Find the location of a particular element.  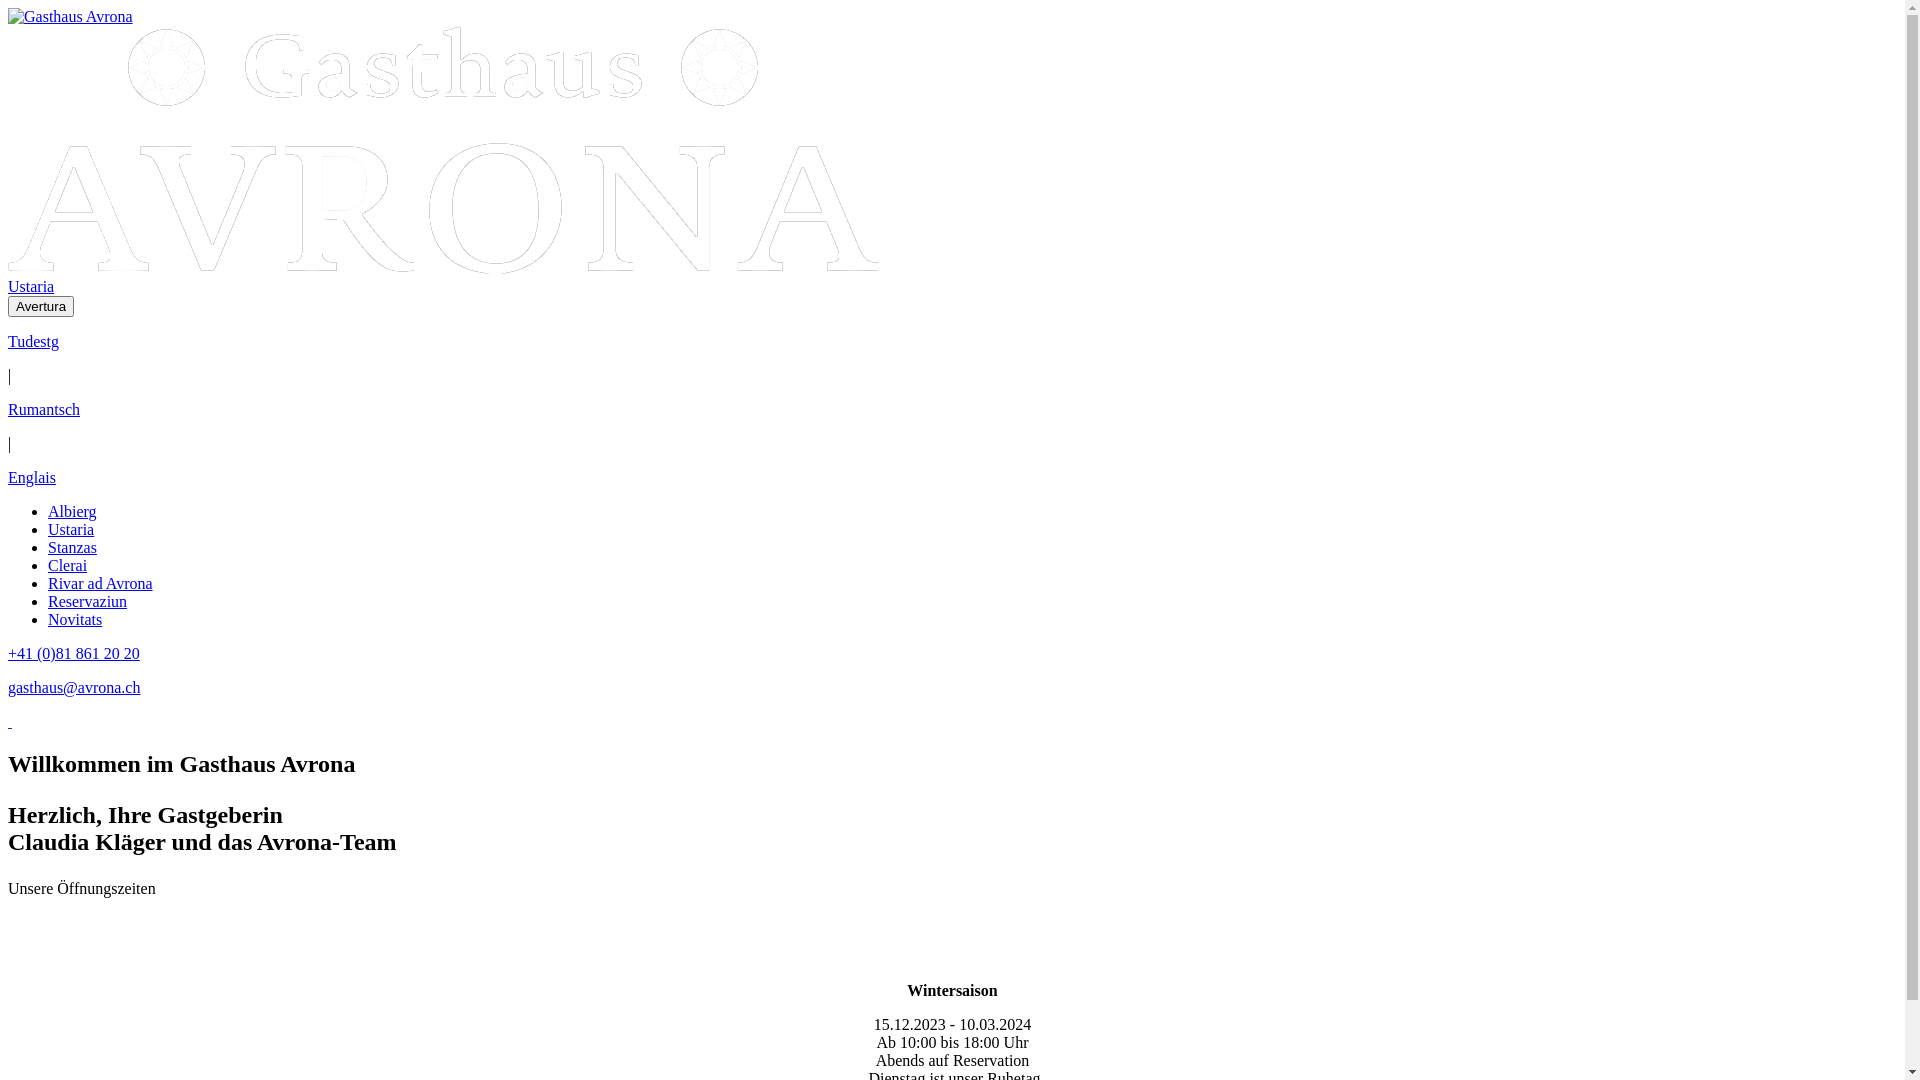

Stanzas is located at coordinates (72, 548).